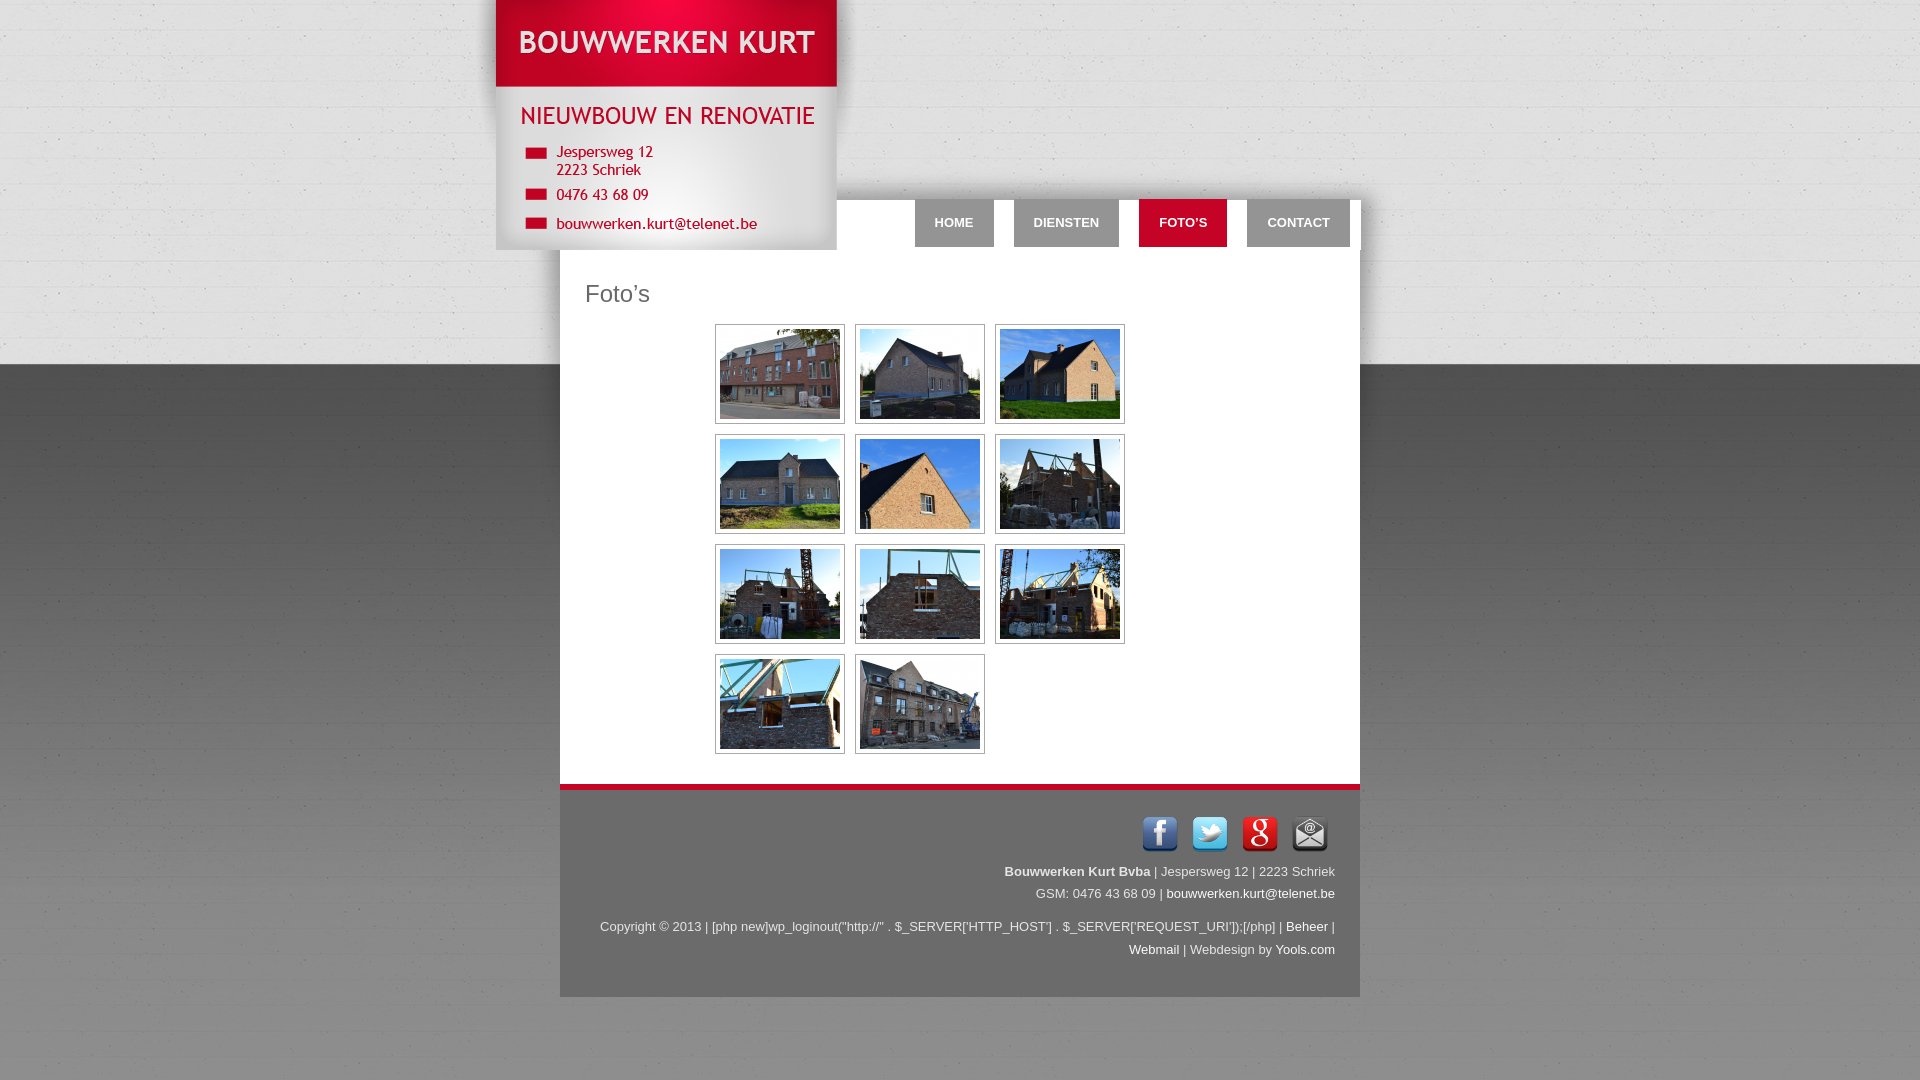 This screenshot has height=1080, width=1920. What do you see at coordinates (1307, 926) in the screenshot?
I see `Beheer` at bounding box center [1307, 926].